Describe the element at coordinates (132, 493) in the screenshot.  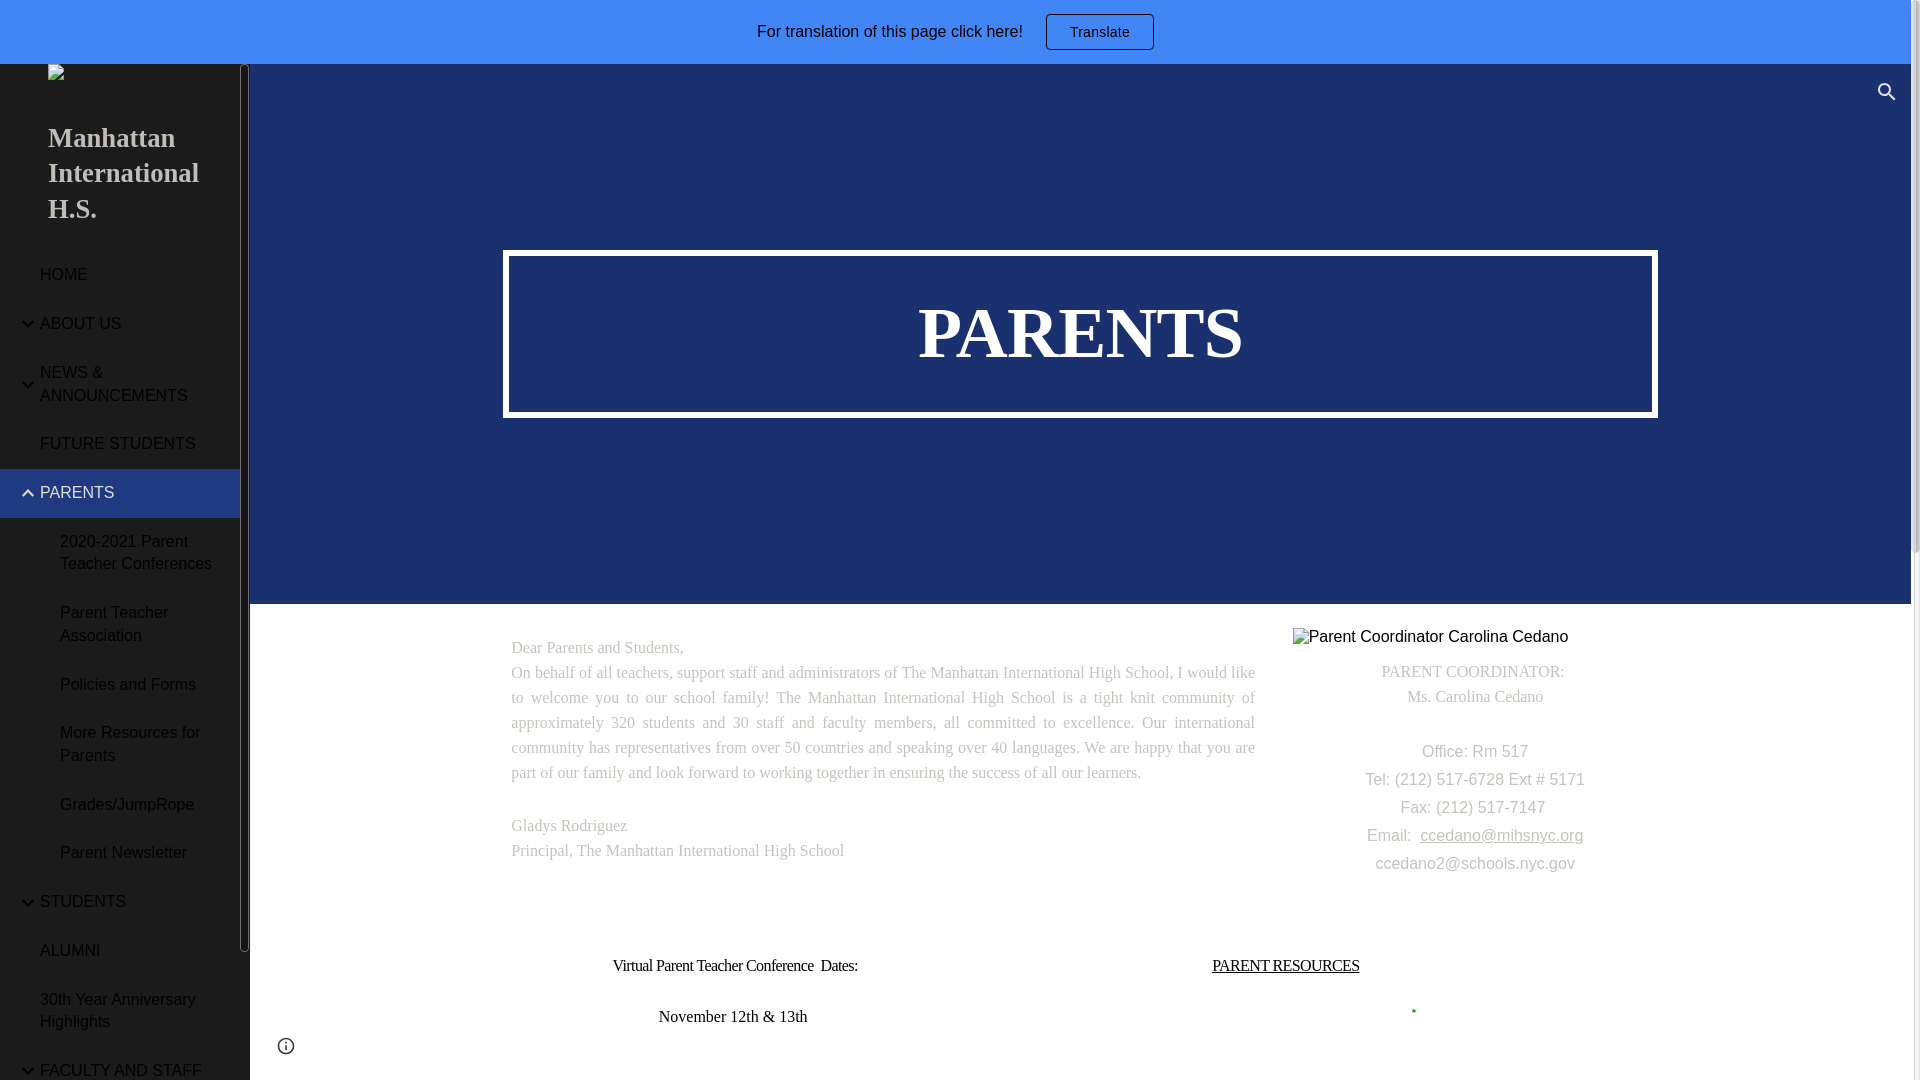
I see `PARENTS` at that location.